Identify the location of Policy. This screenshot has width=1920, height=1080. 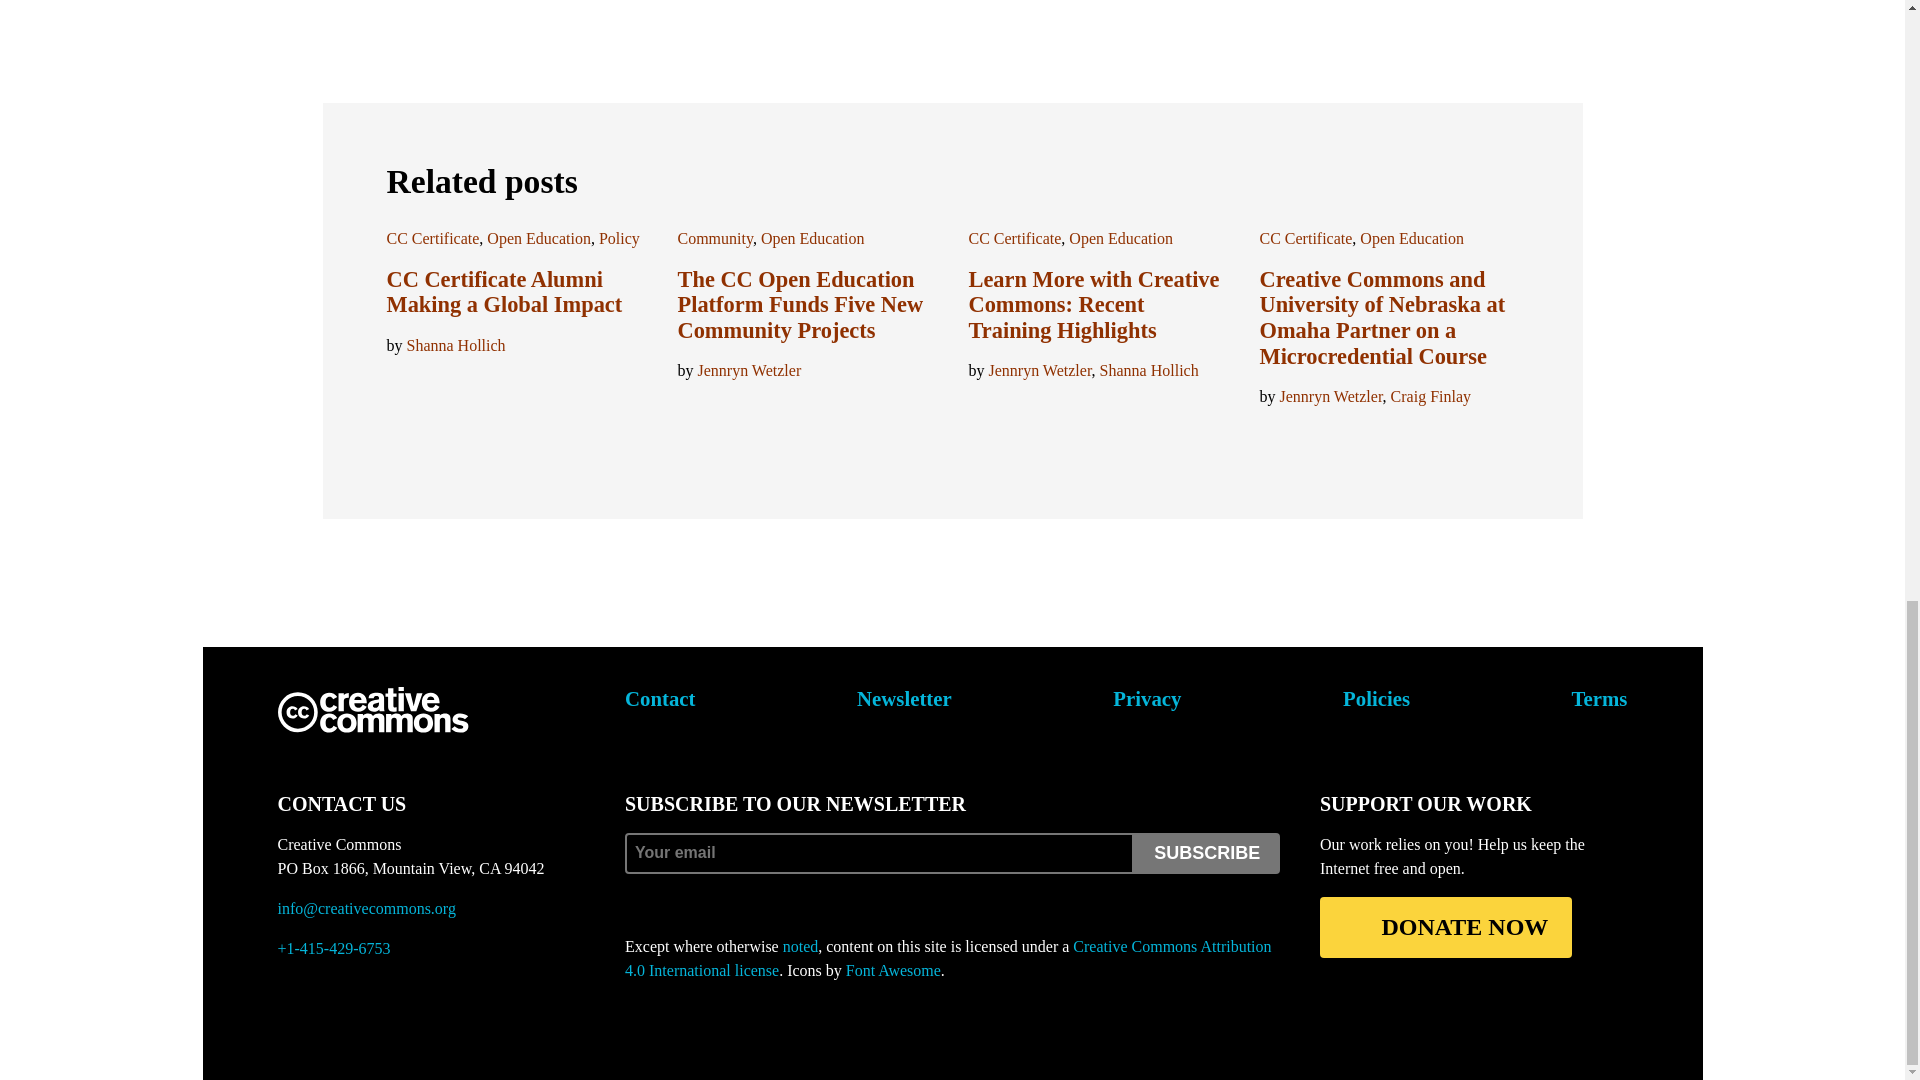
(619, 238).